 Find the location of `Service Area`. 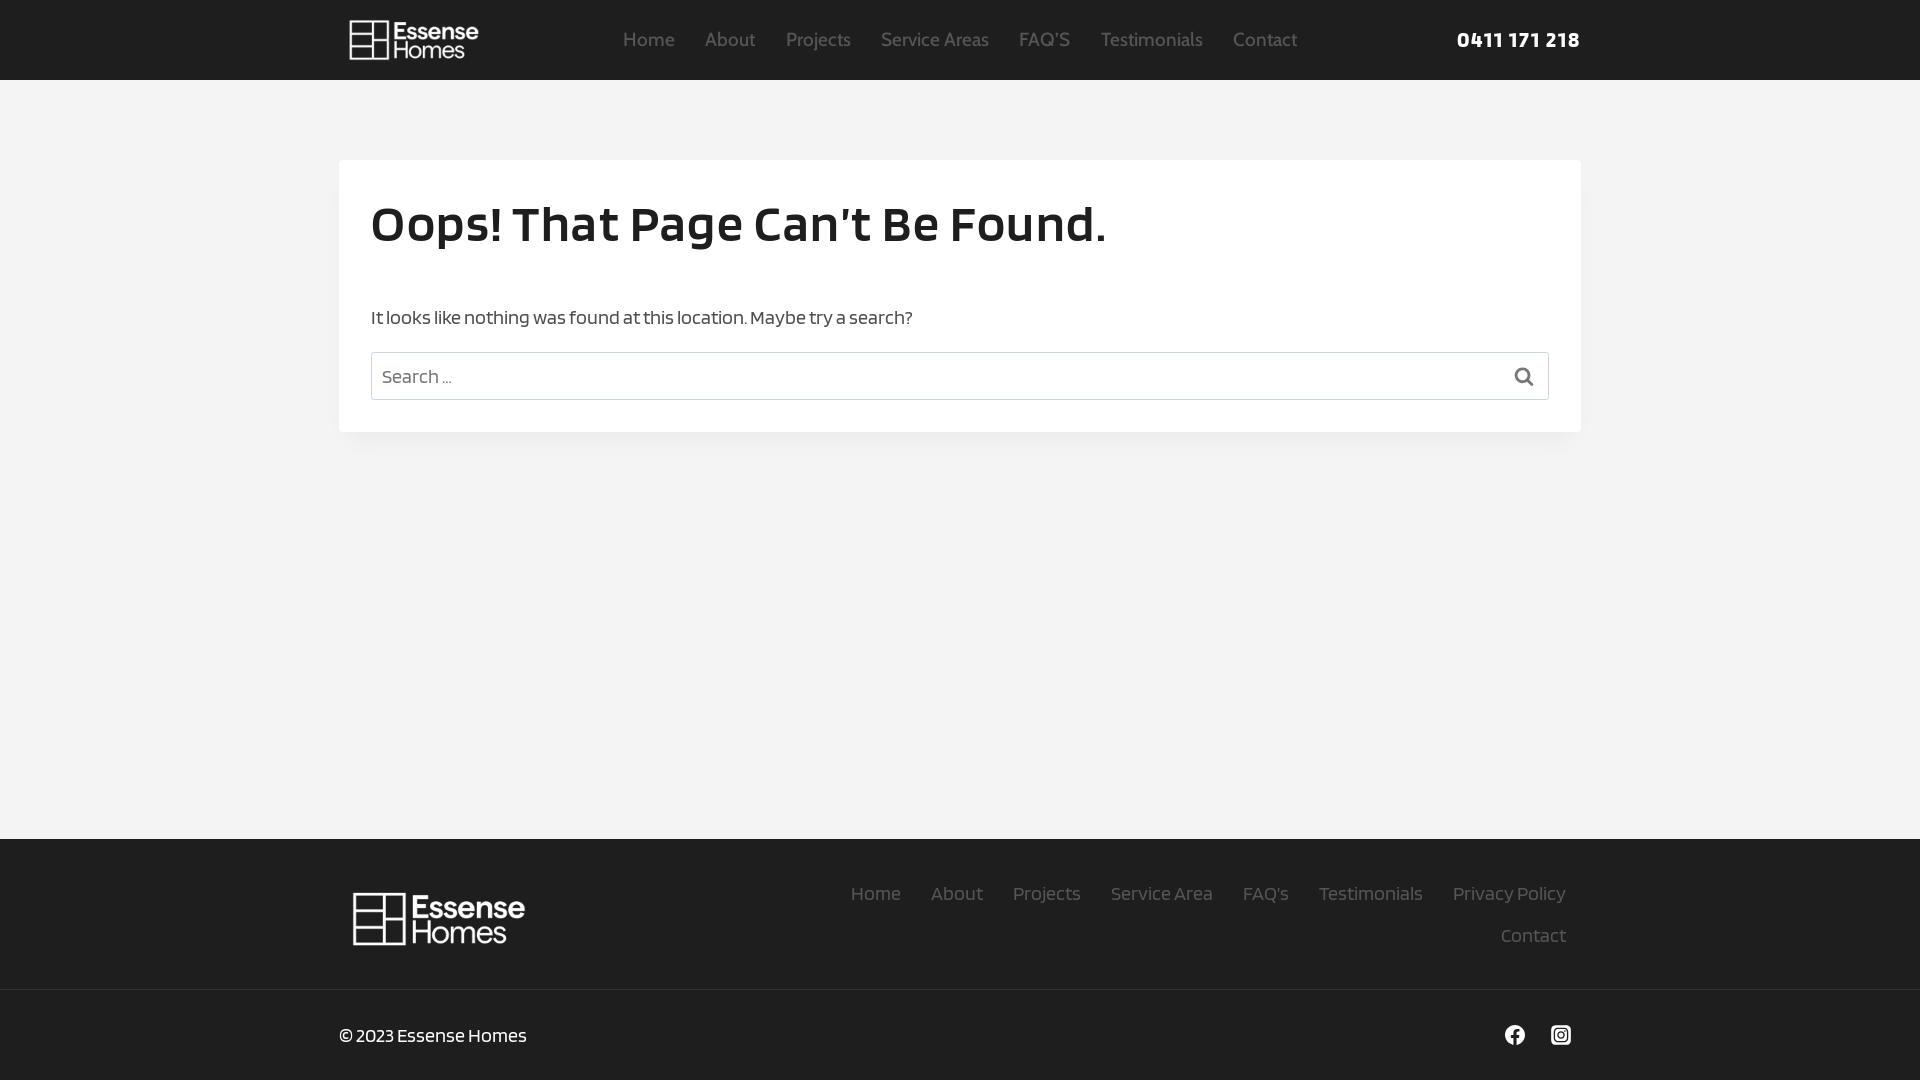

Service Area is located at coordinates (1162, 893).